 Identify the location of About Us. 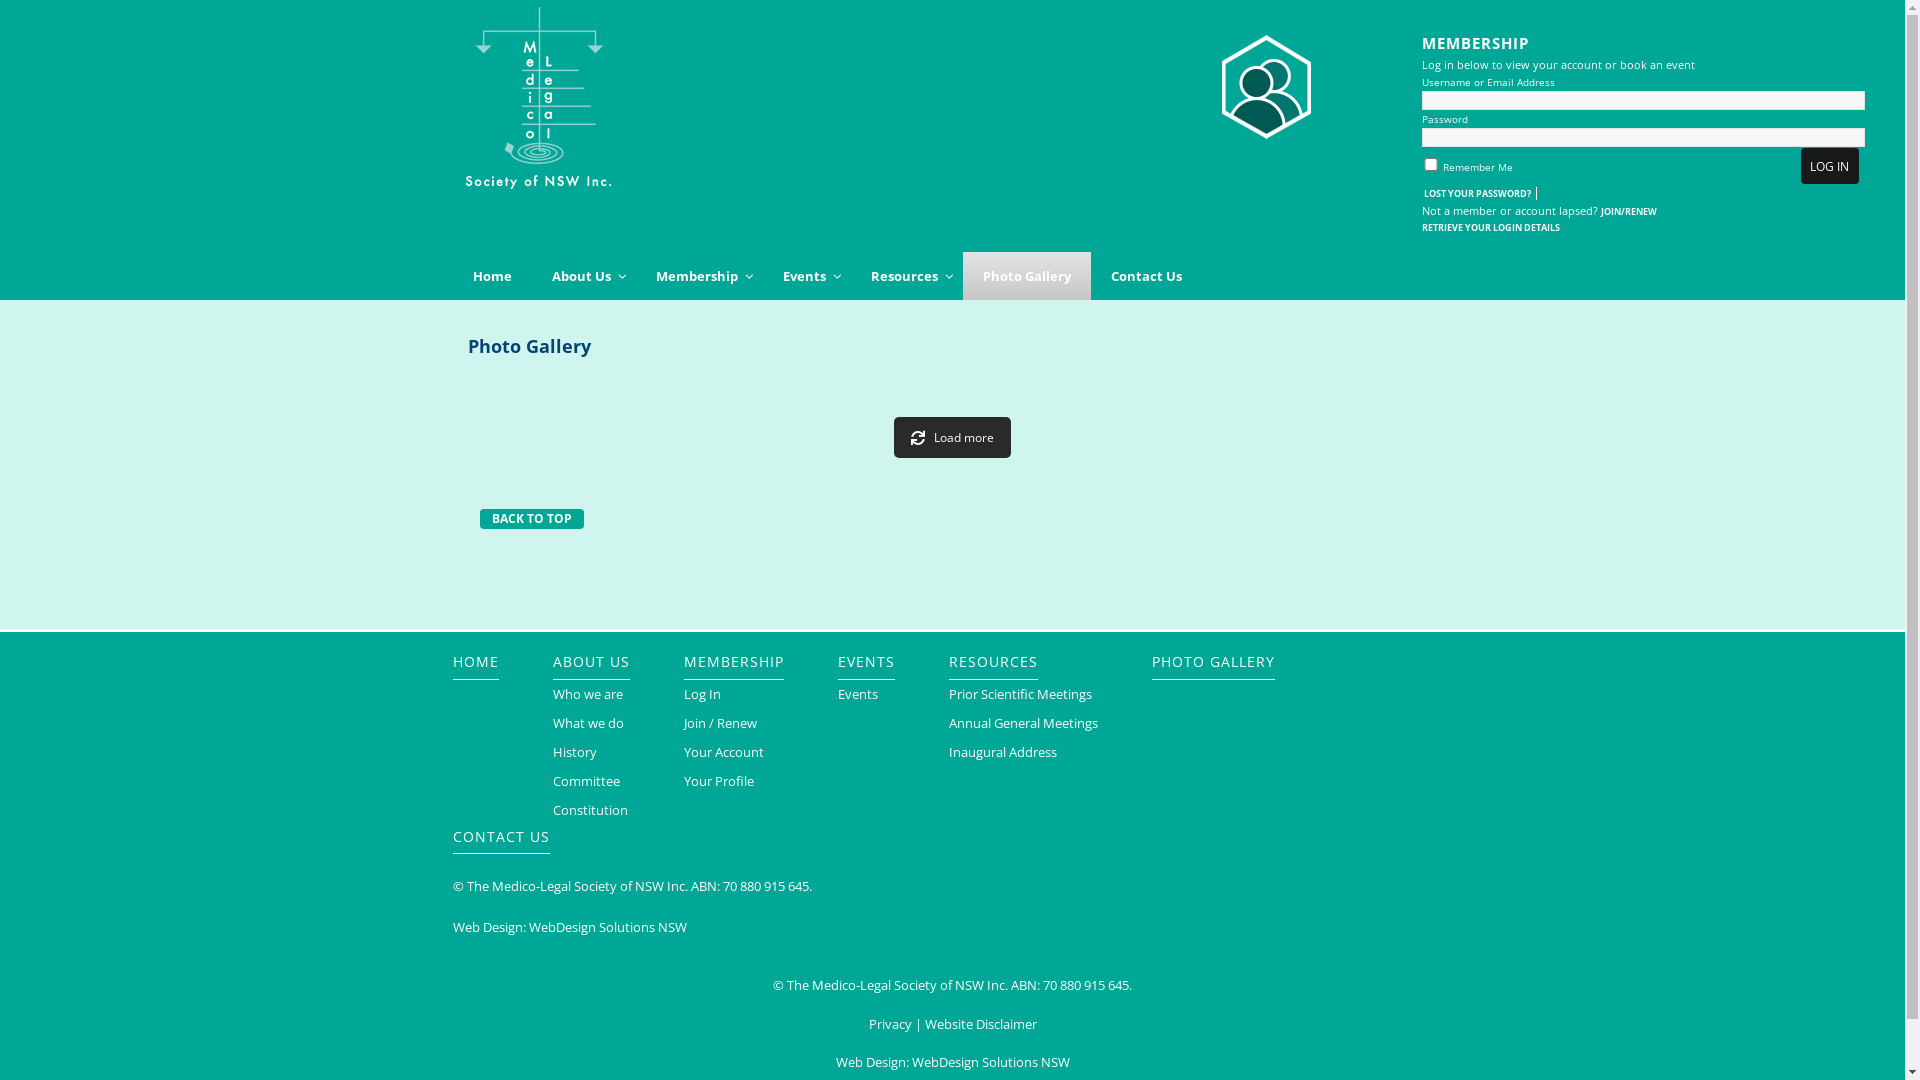
(584, 276).